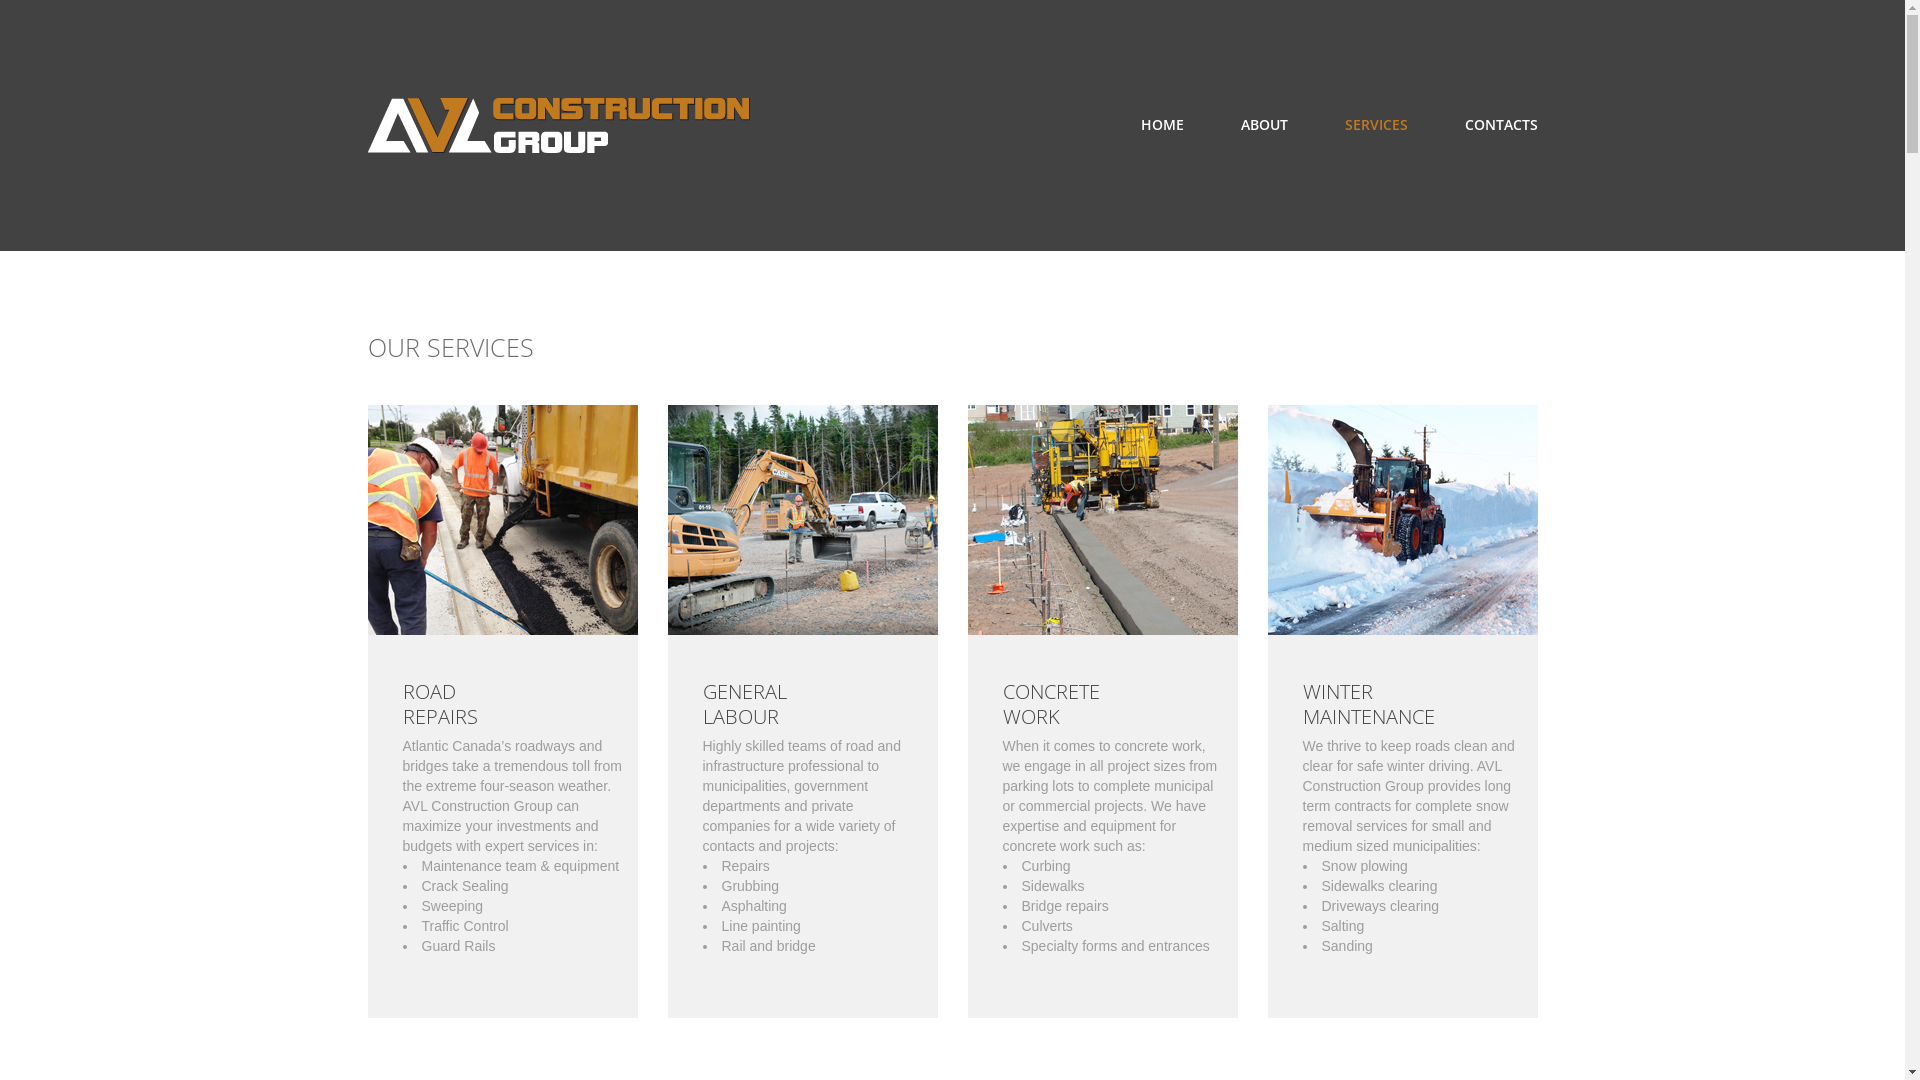  What do you see at coordinates (744, 704) in the screenshot?
I see `GENERAL
LABOUR` at bounding box center [744, 704].